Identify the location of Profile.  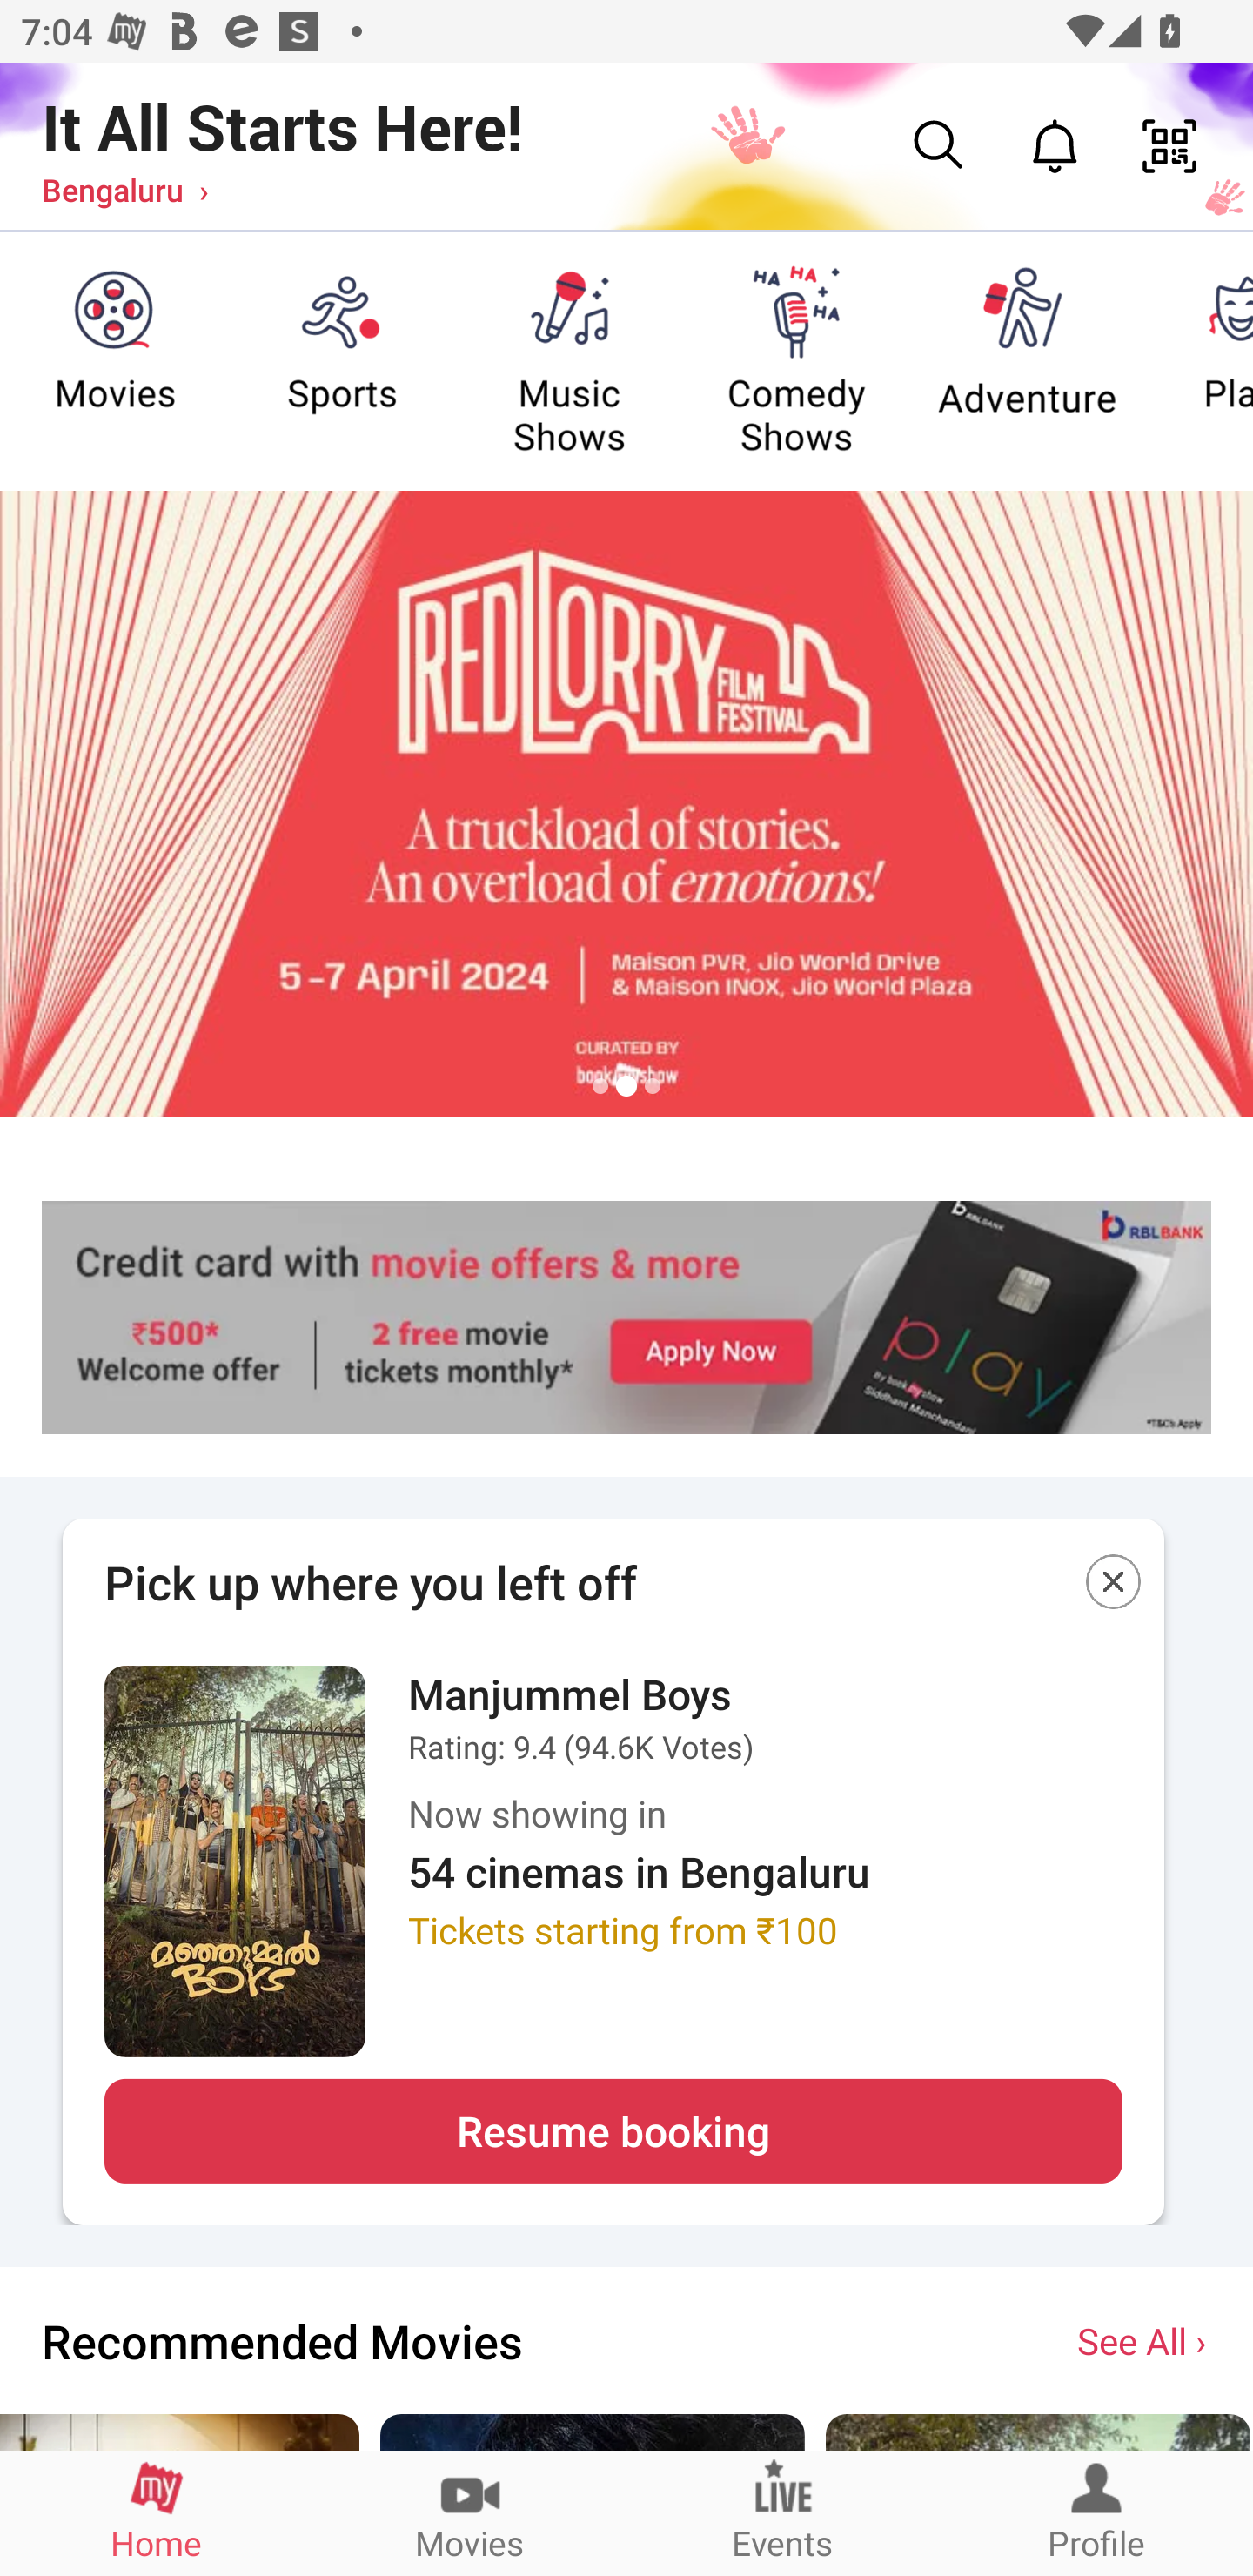
(1096, 2512).